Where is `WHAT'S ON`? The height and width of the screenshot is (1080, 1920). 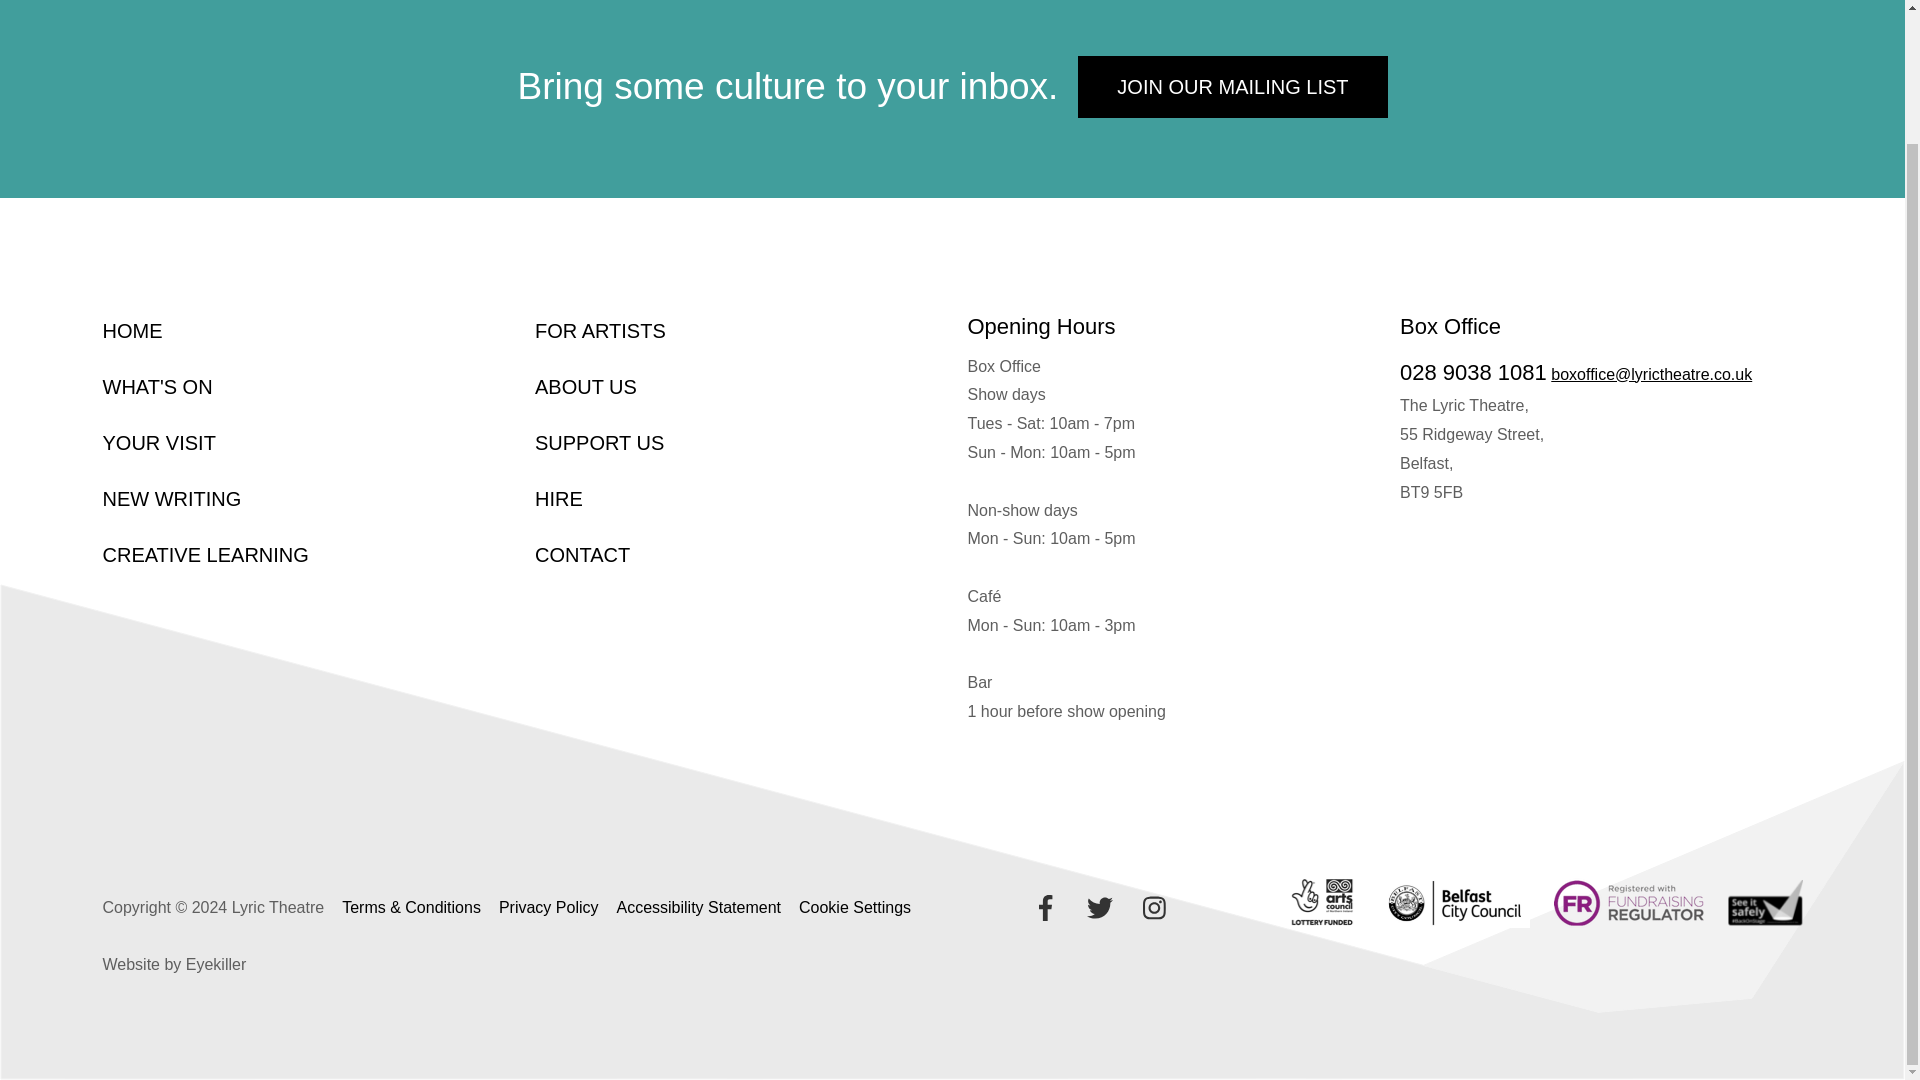
WHAT'S ON is located at coordinates (156, 386).